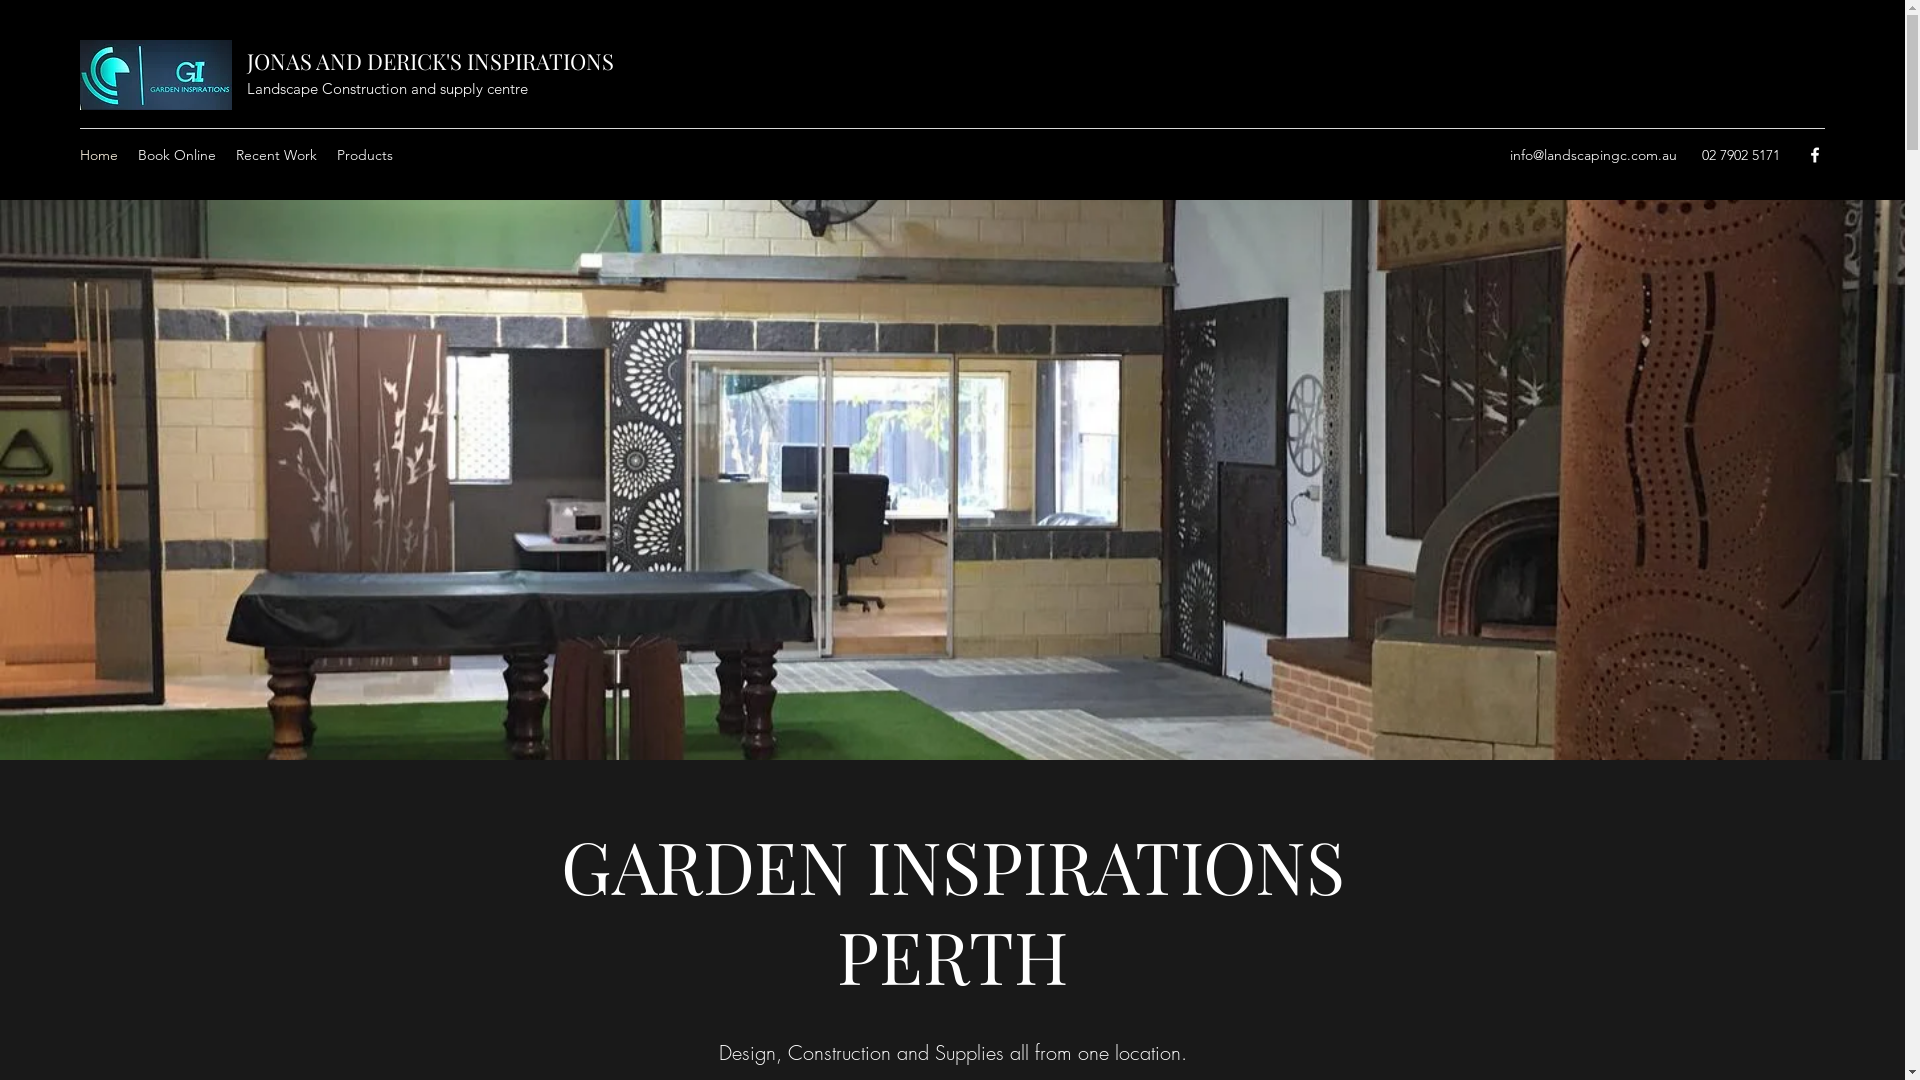  What do you see at coordinates (430, 61) in the screenshot?
I see `JONAS AND DERICK'S INSPIRATIONS` at bounding box center [430, 61].